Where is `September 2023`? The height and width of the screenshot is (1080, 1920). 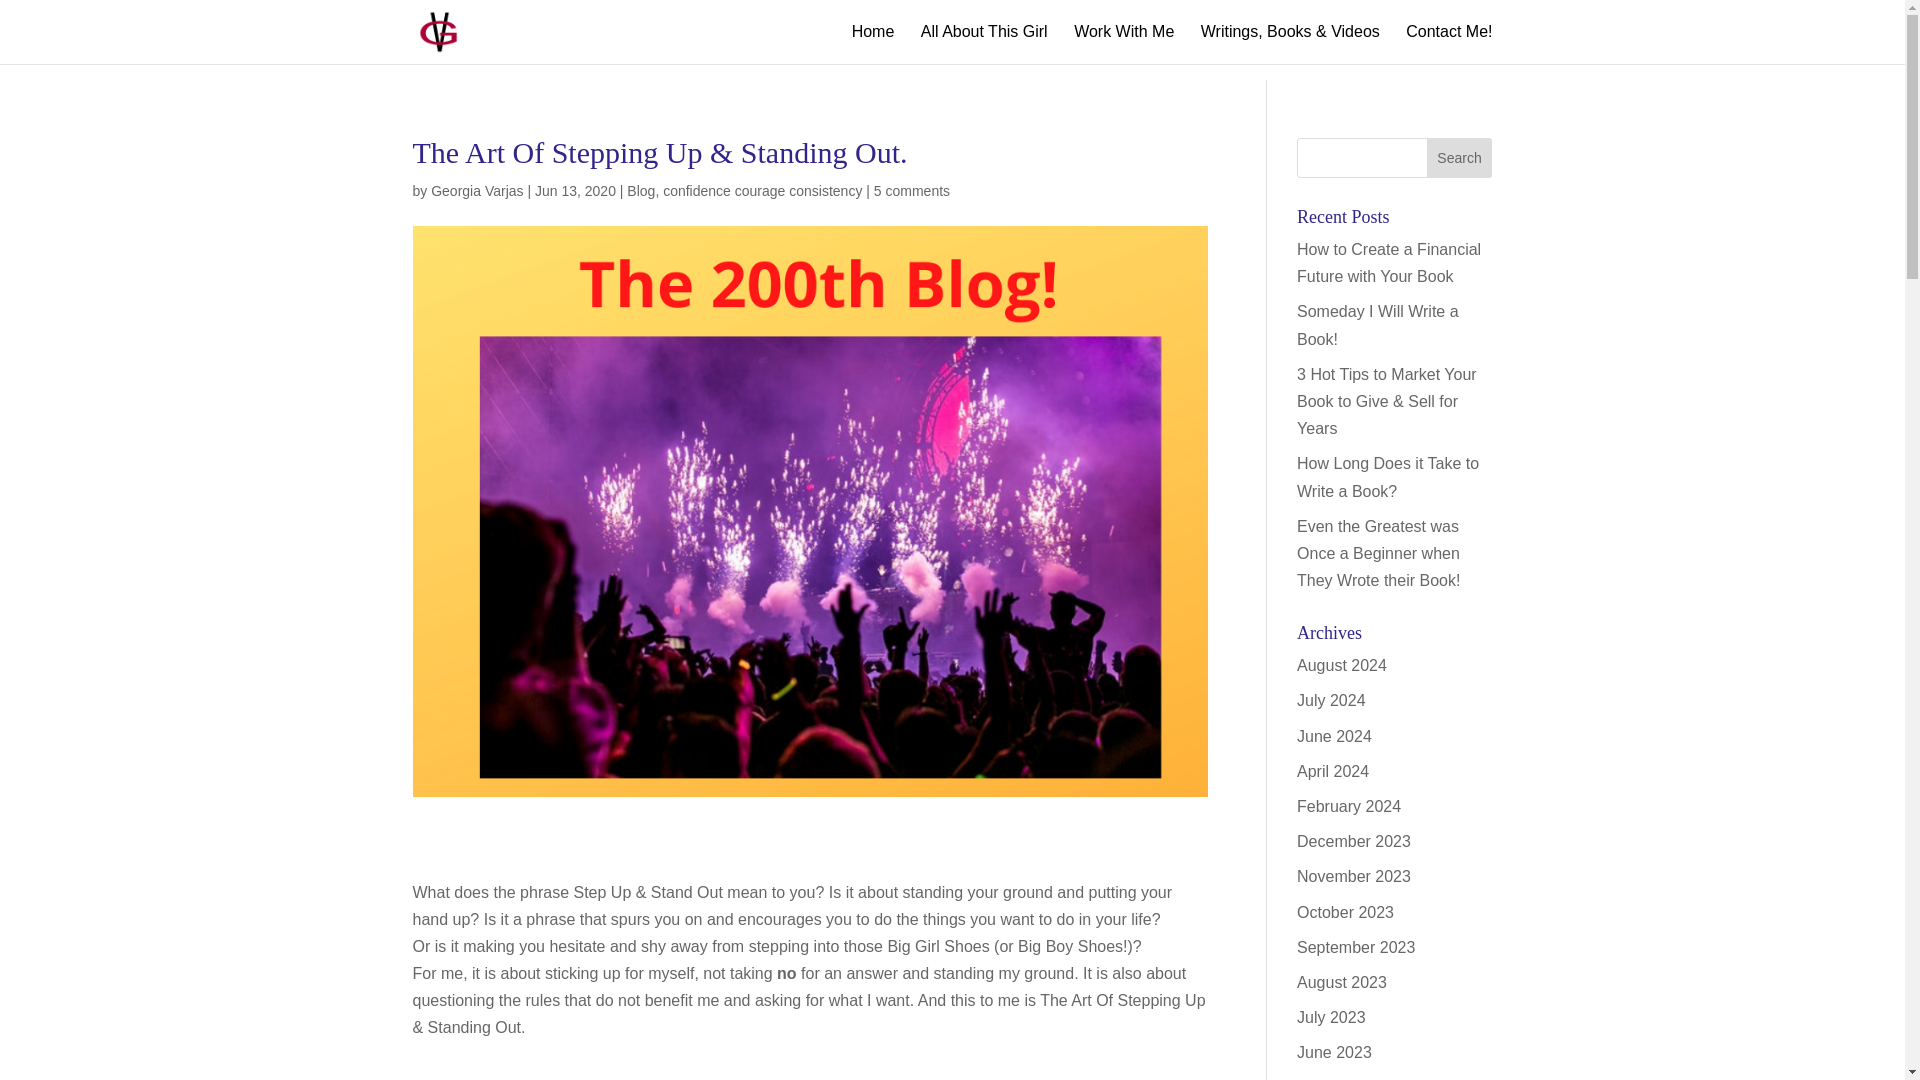
September 2023 is located at coordinates (1356, 946).